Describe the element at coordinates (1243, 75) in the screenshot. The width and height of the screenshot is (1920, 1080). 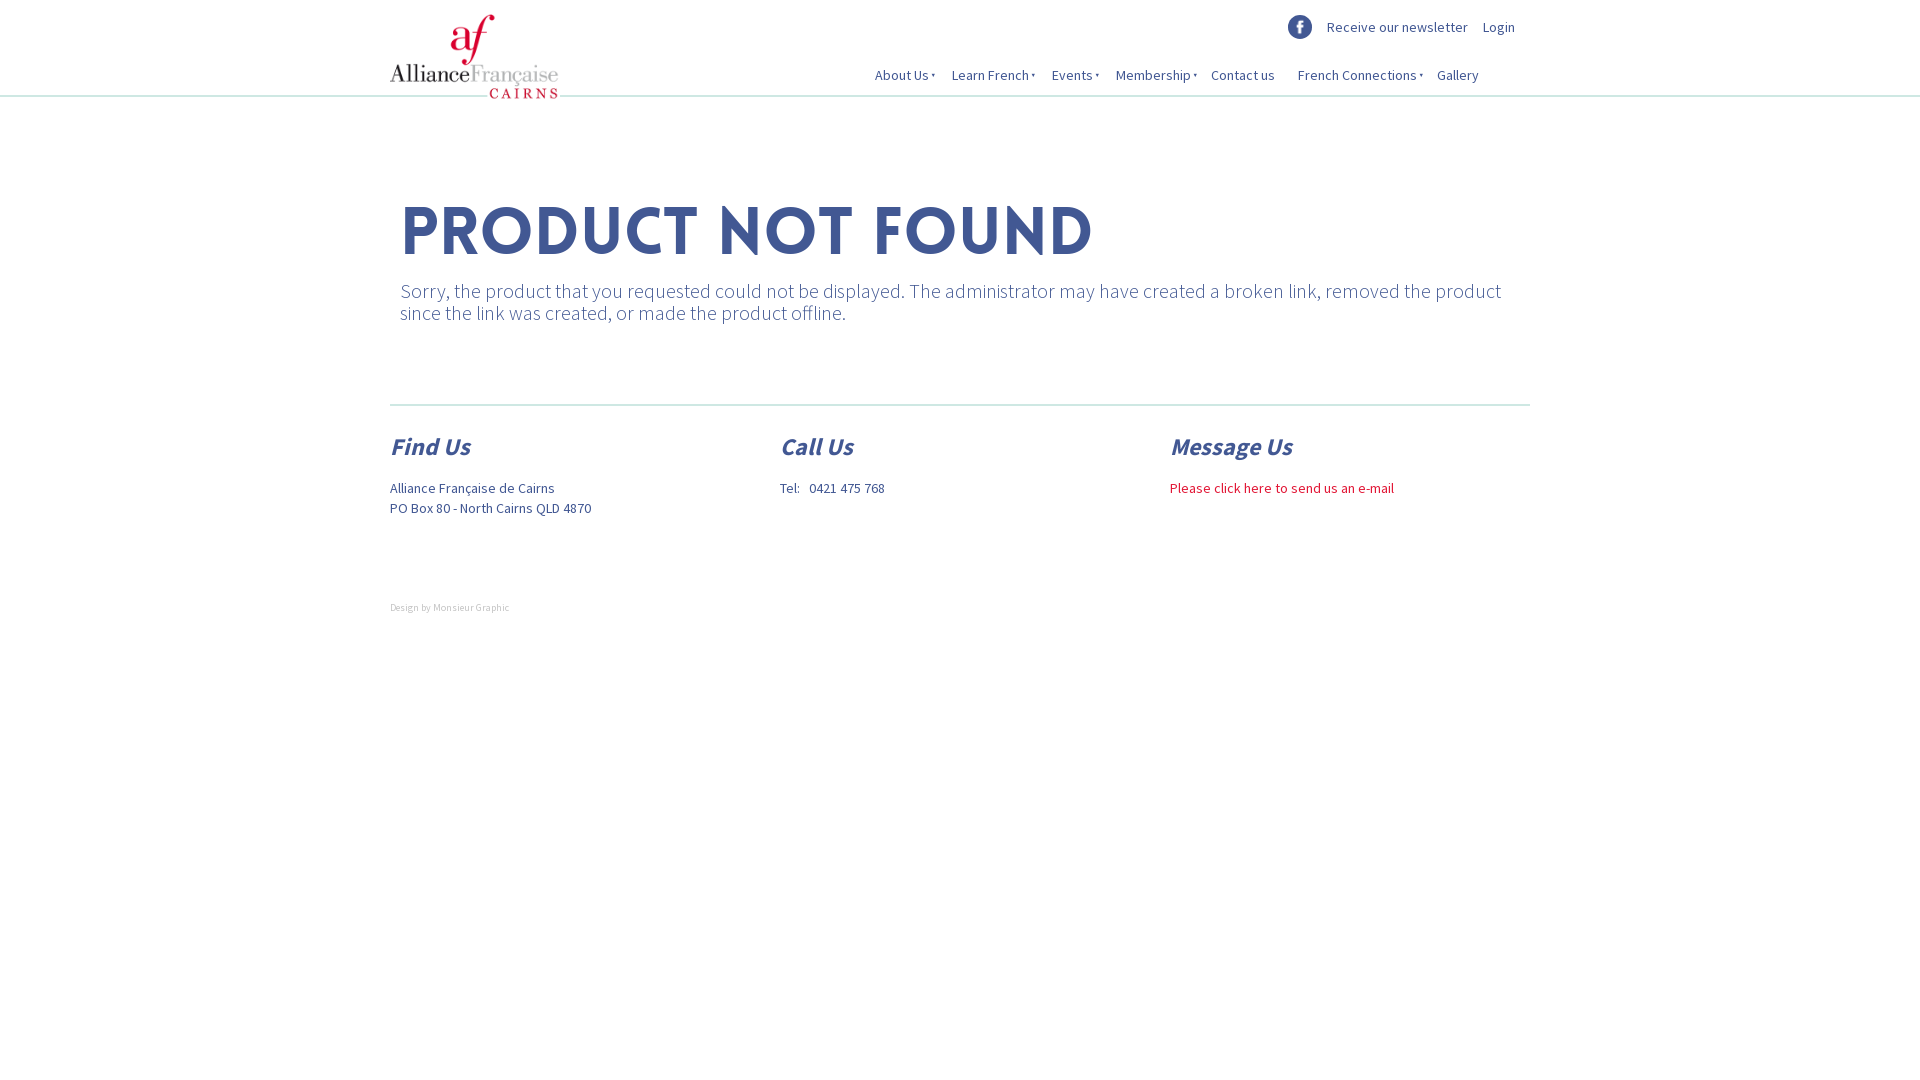
I see `Contact us` at that location.